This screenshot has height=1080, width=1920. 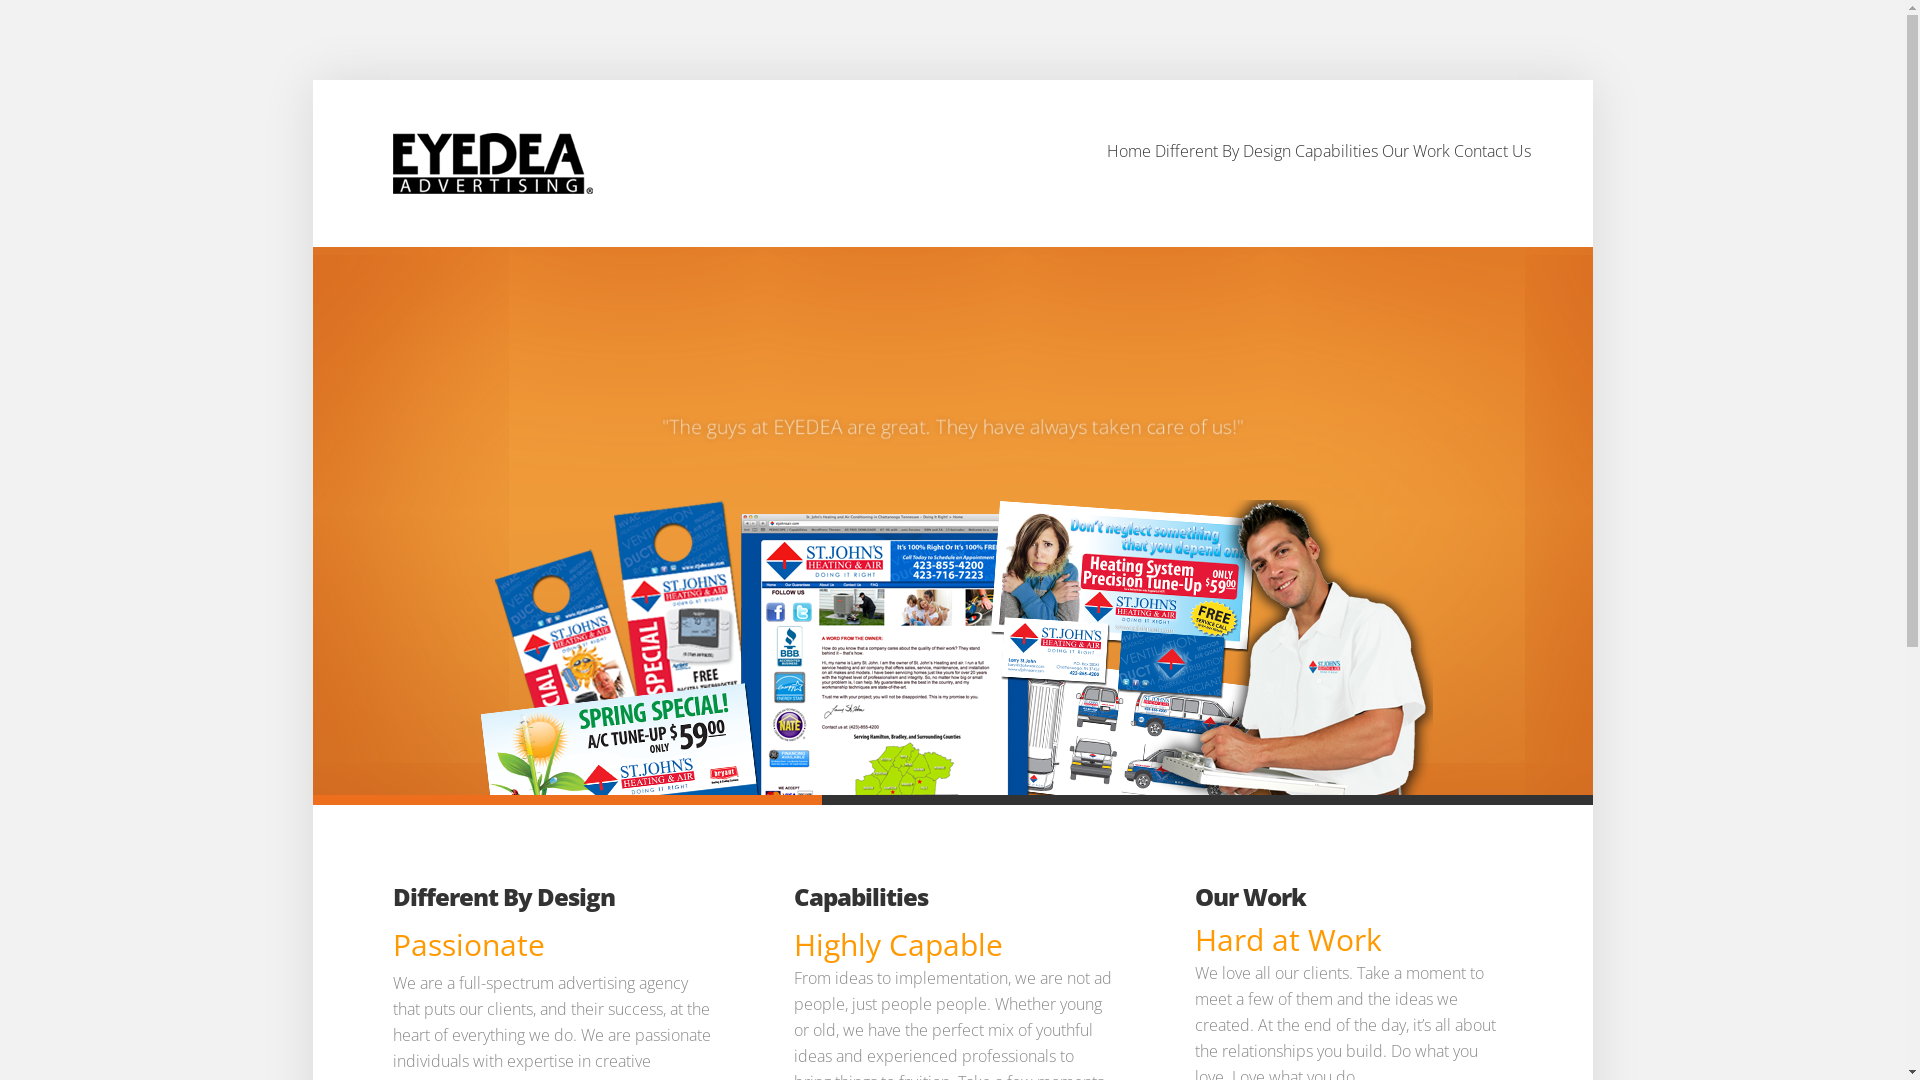 What do you see at coordinates (861, 896) in the screenshot?
I see `Capabilities` at bounding box center [861, 896].